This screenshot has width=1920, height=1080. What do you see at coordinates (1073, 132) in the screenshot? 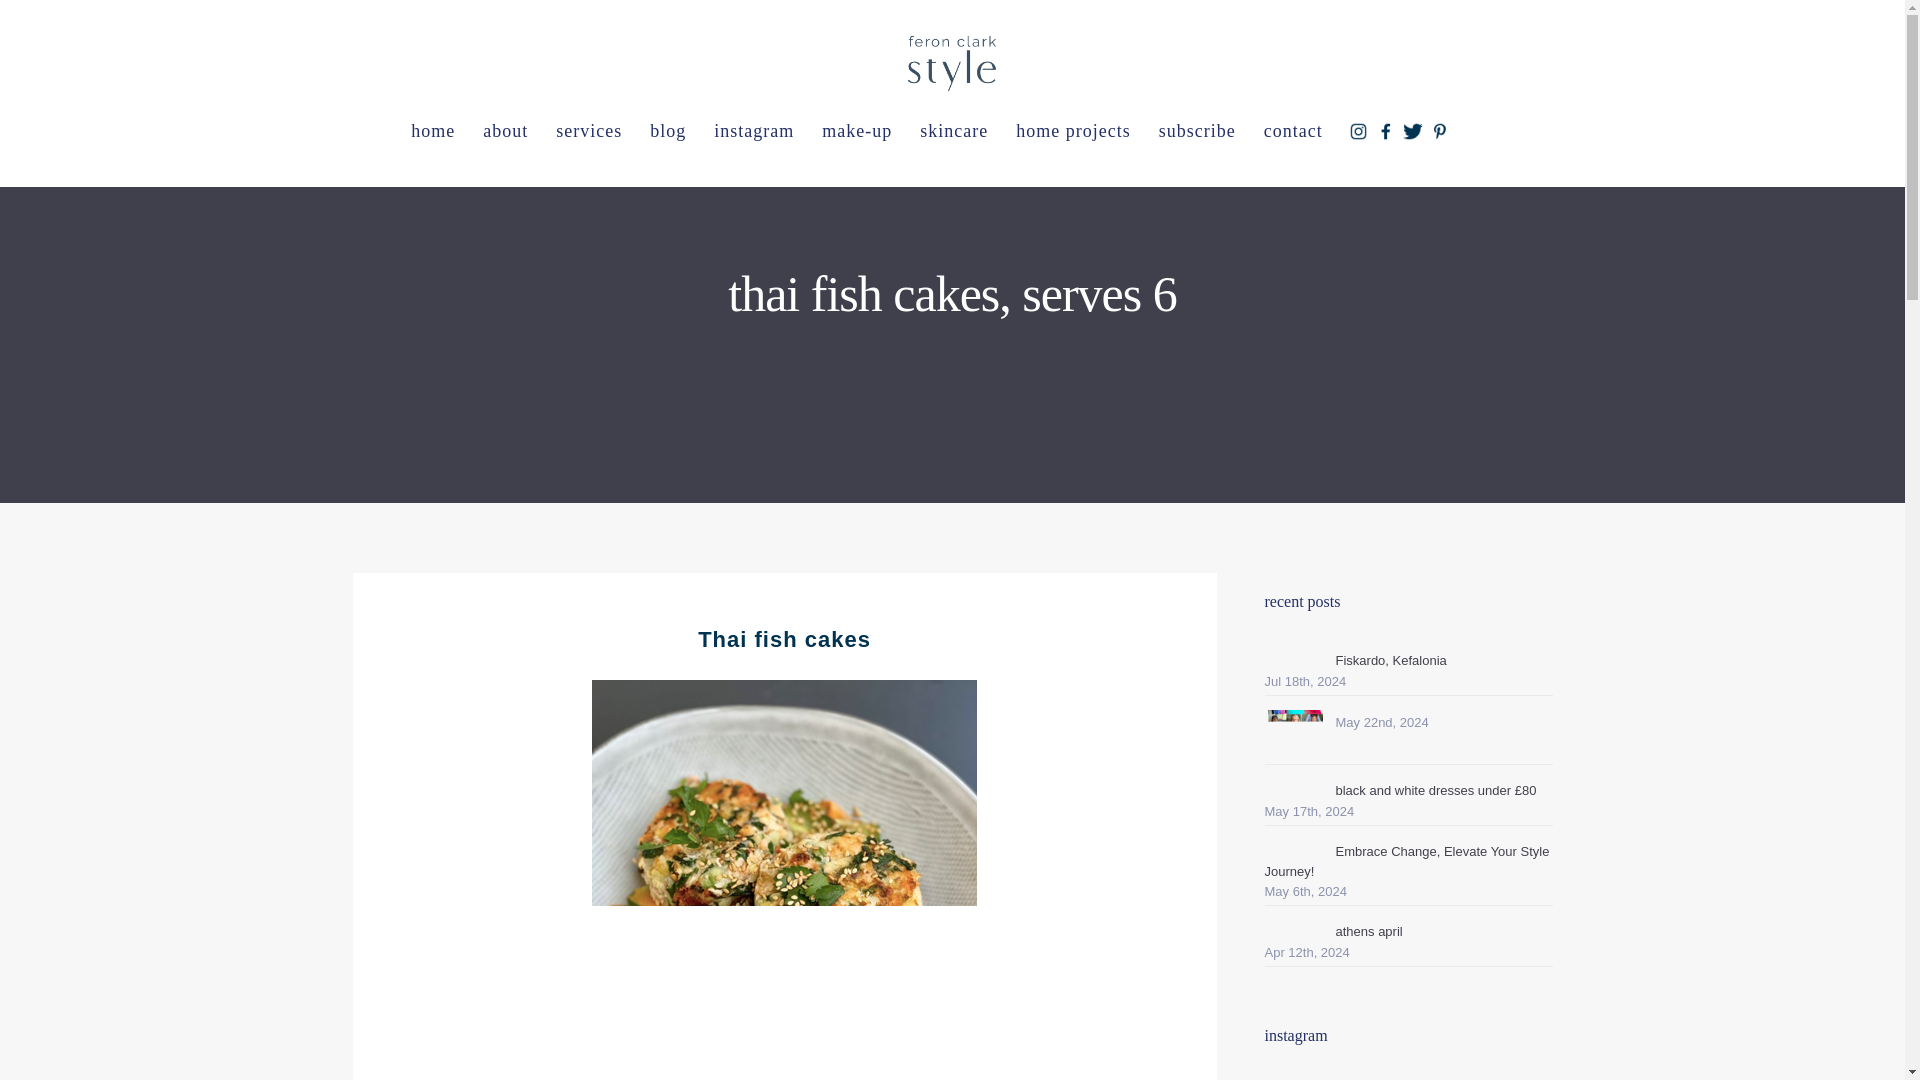
I see `home projects` at bounding box center [1073, 132].